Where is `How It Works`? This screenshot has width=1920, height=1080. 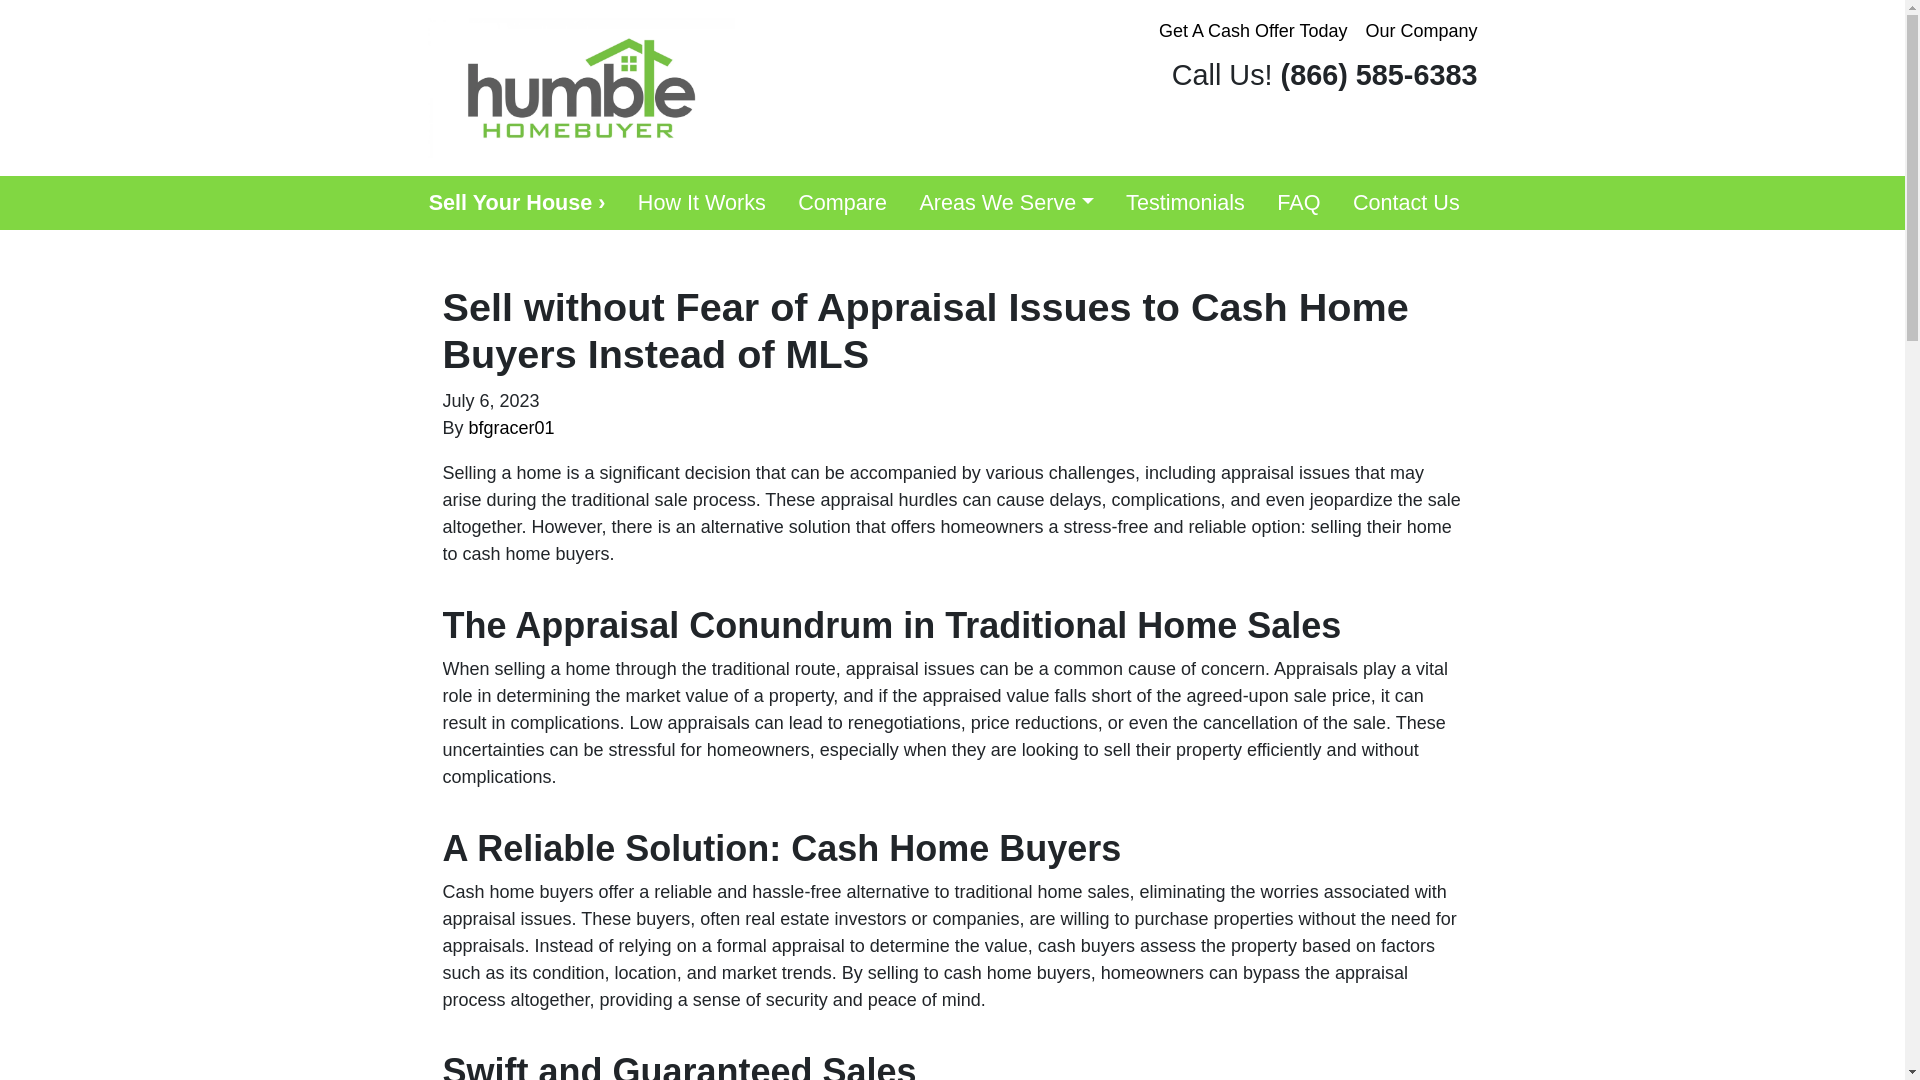
How It Works is located at coordinates (702, 203).